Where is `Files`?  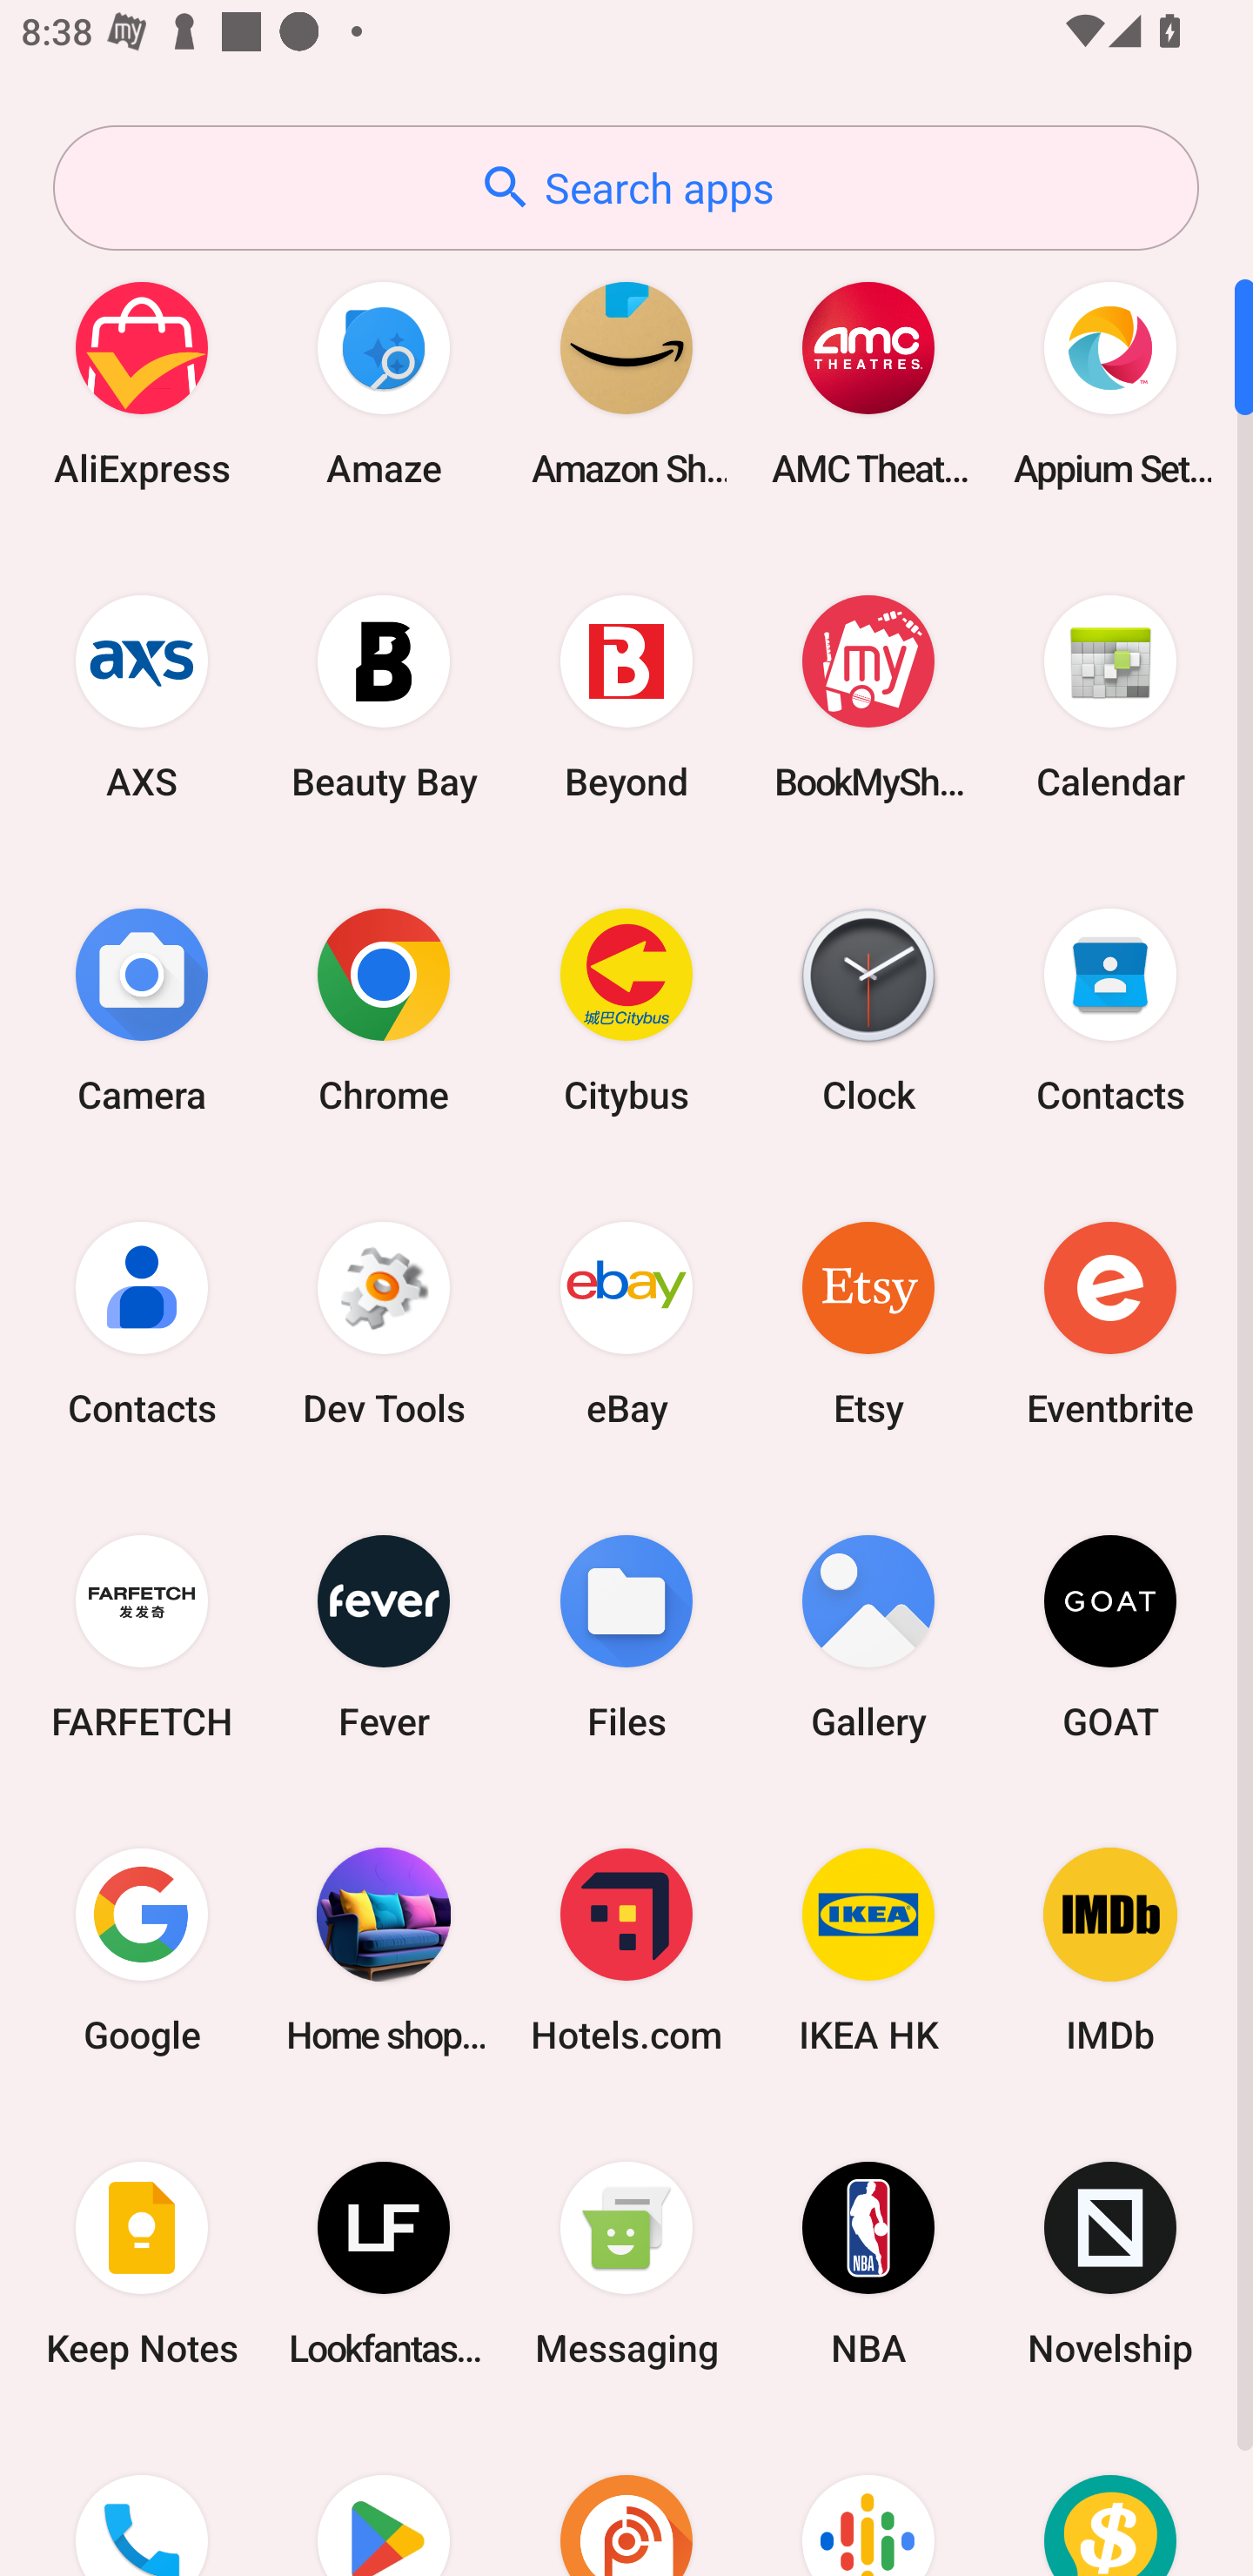
Files is located at coordinates (626, 1636).